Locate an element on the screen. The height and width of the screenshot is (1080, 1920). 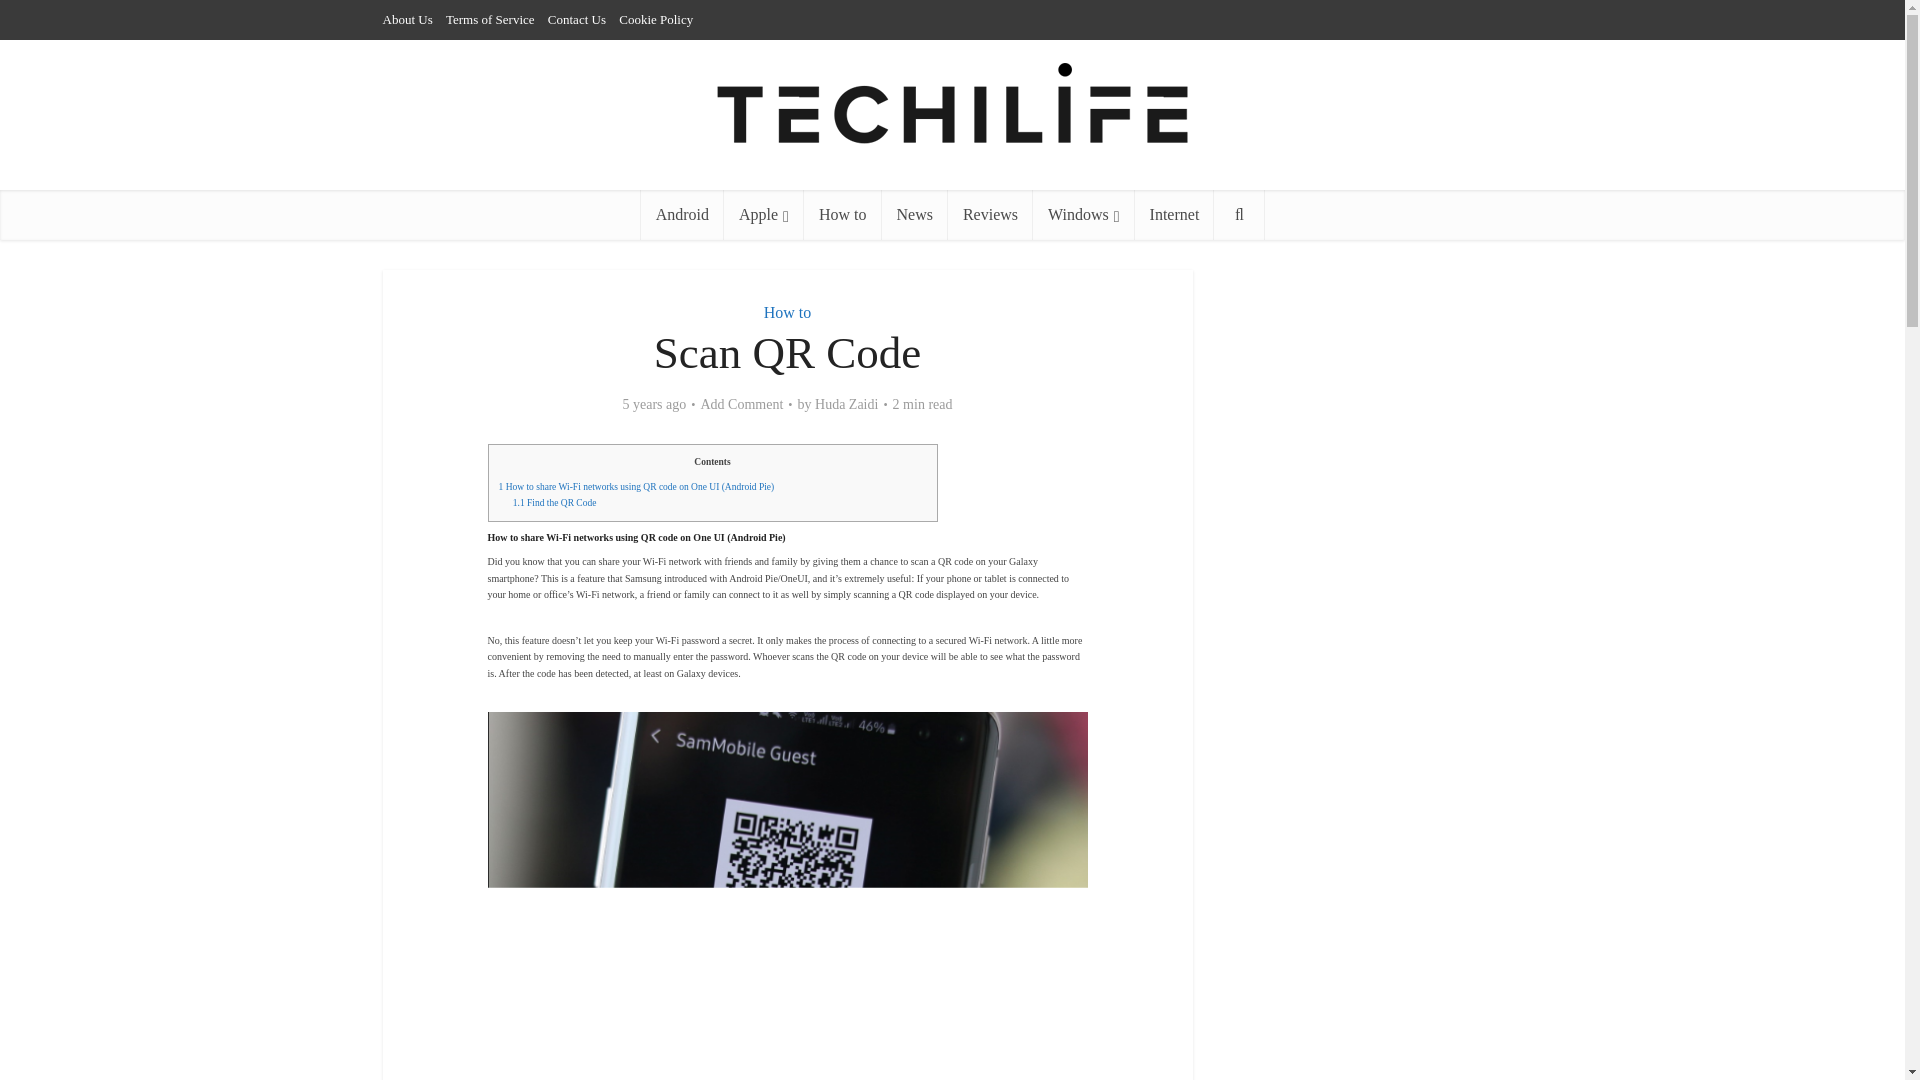
News is located at coordinates (914, 214).